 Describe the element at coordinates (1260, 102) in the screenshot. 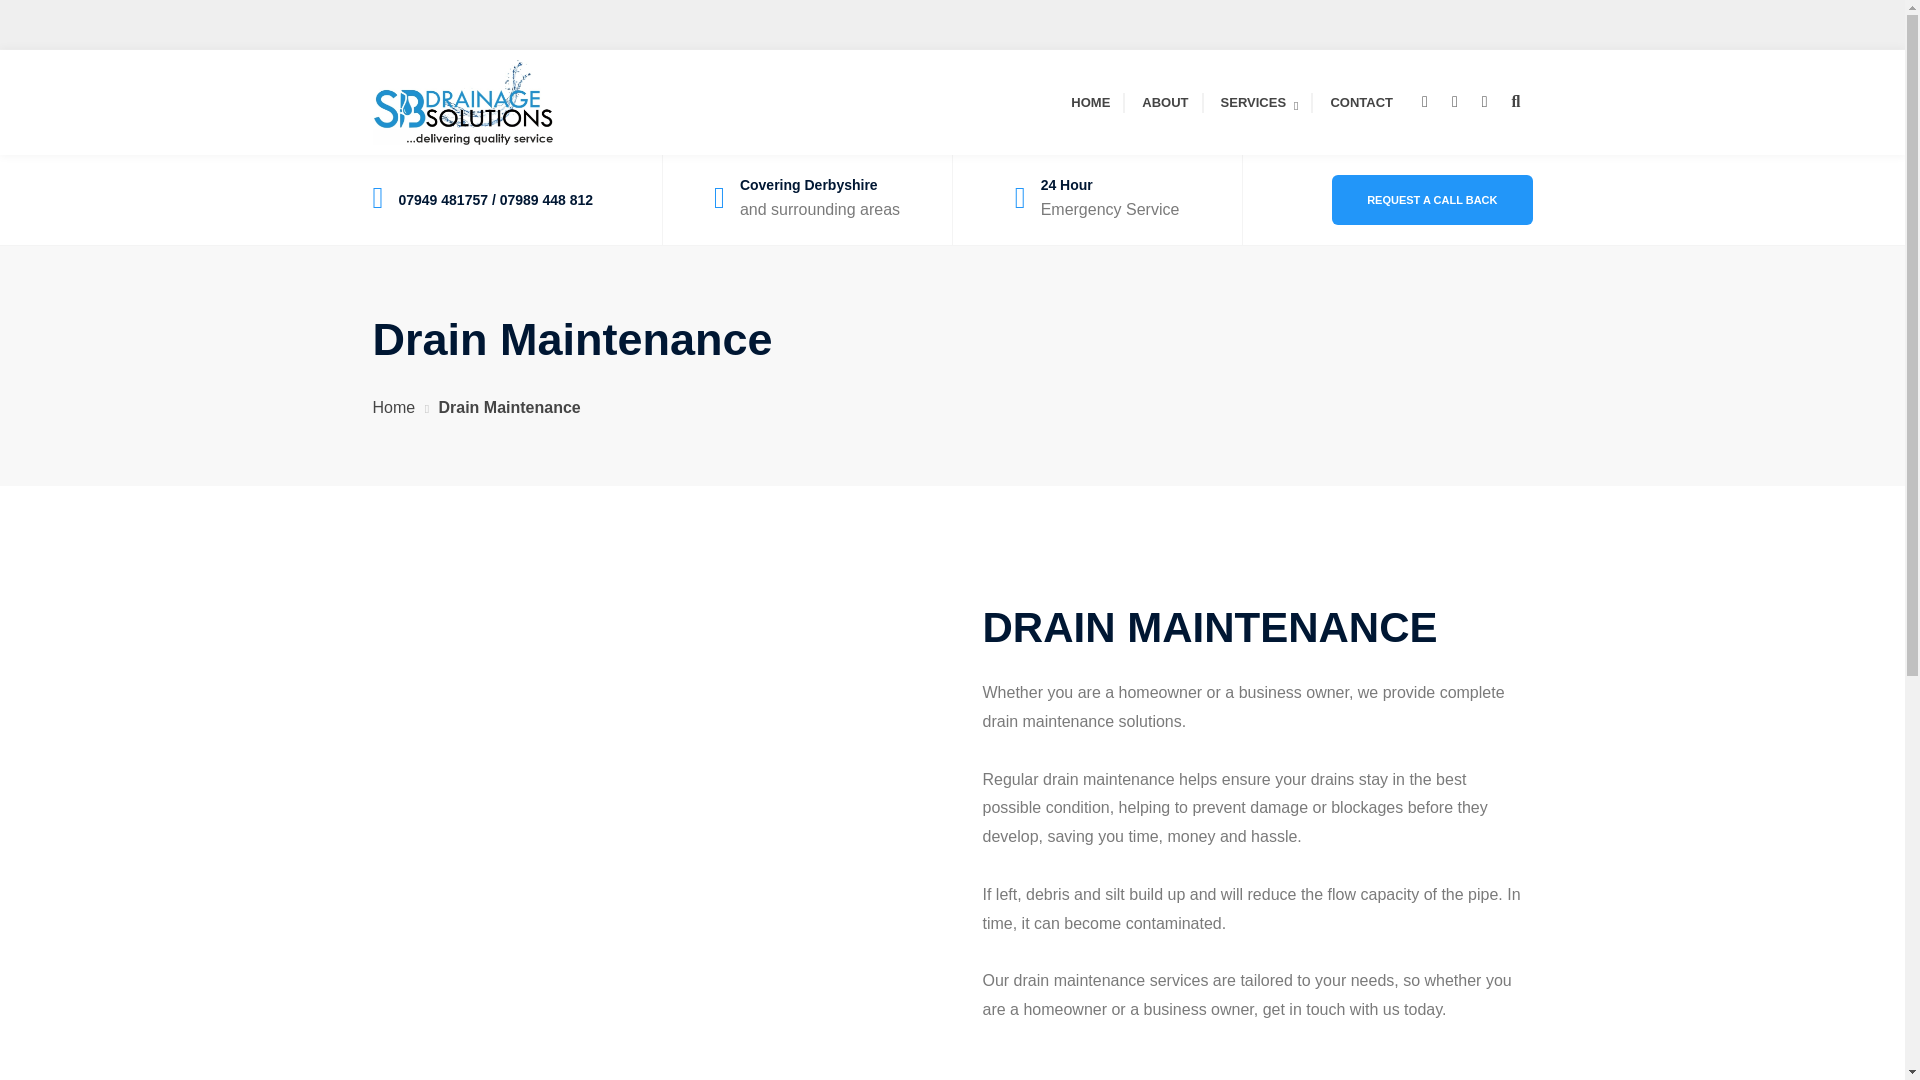

I see `SERVICES` at that location.